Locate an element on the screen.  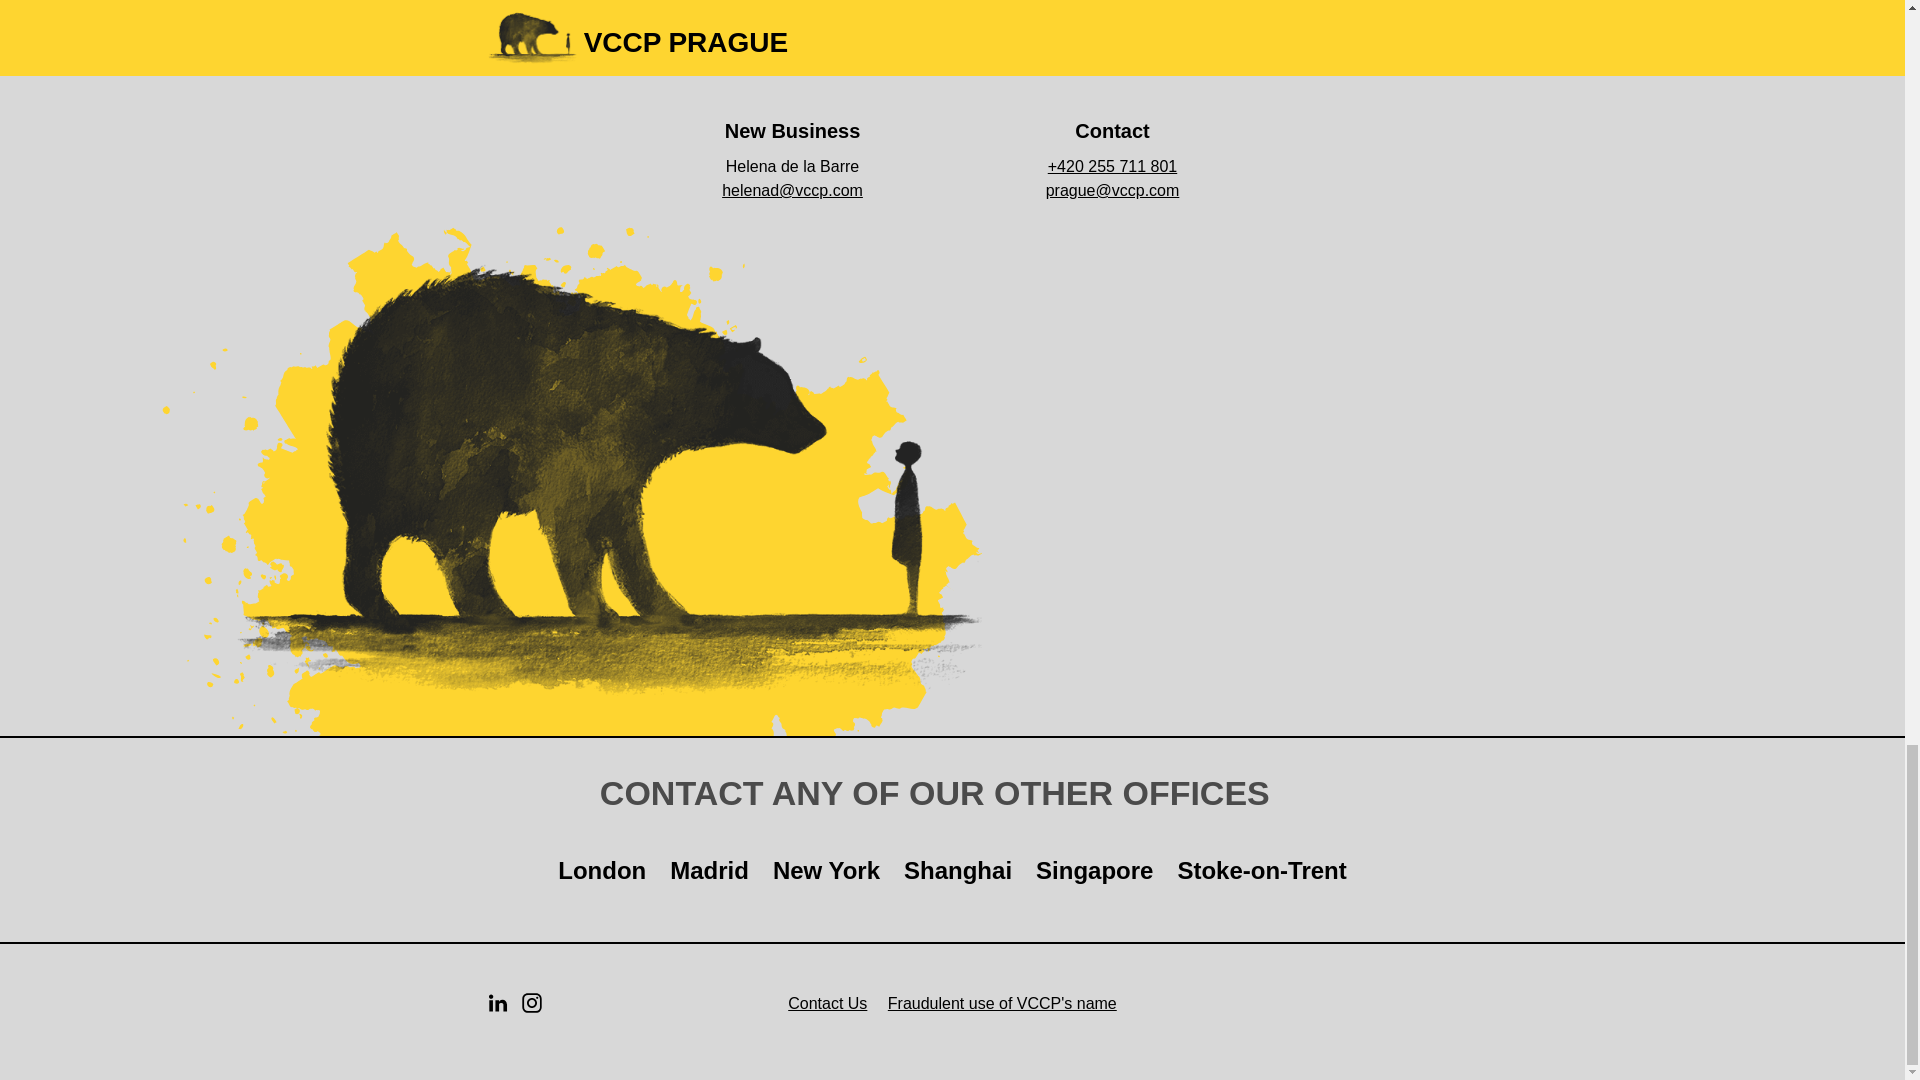
CONTACT ANY OF OUR OTHER OFFICES is located at coordinates (952, 794).